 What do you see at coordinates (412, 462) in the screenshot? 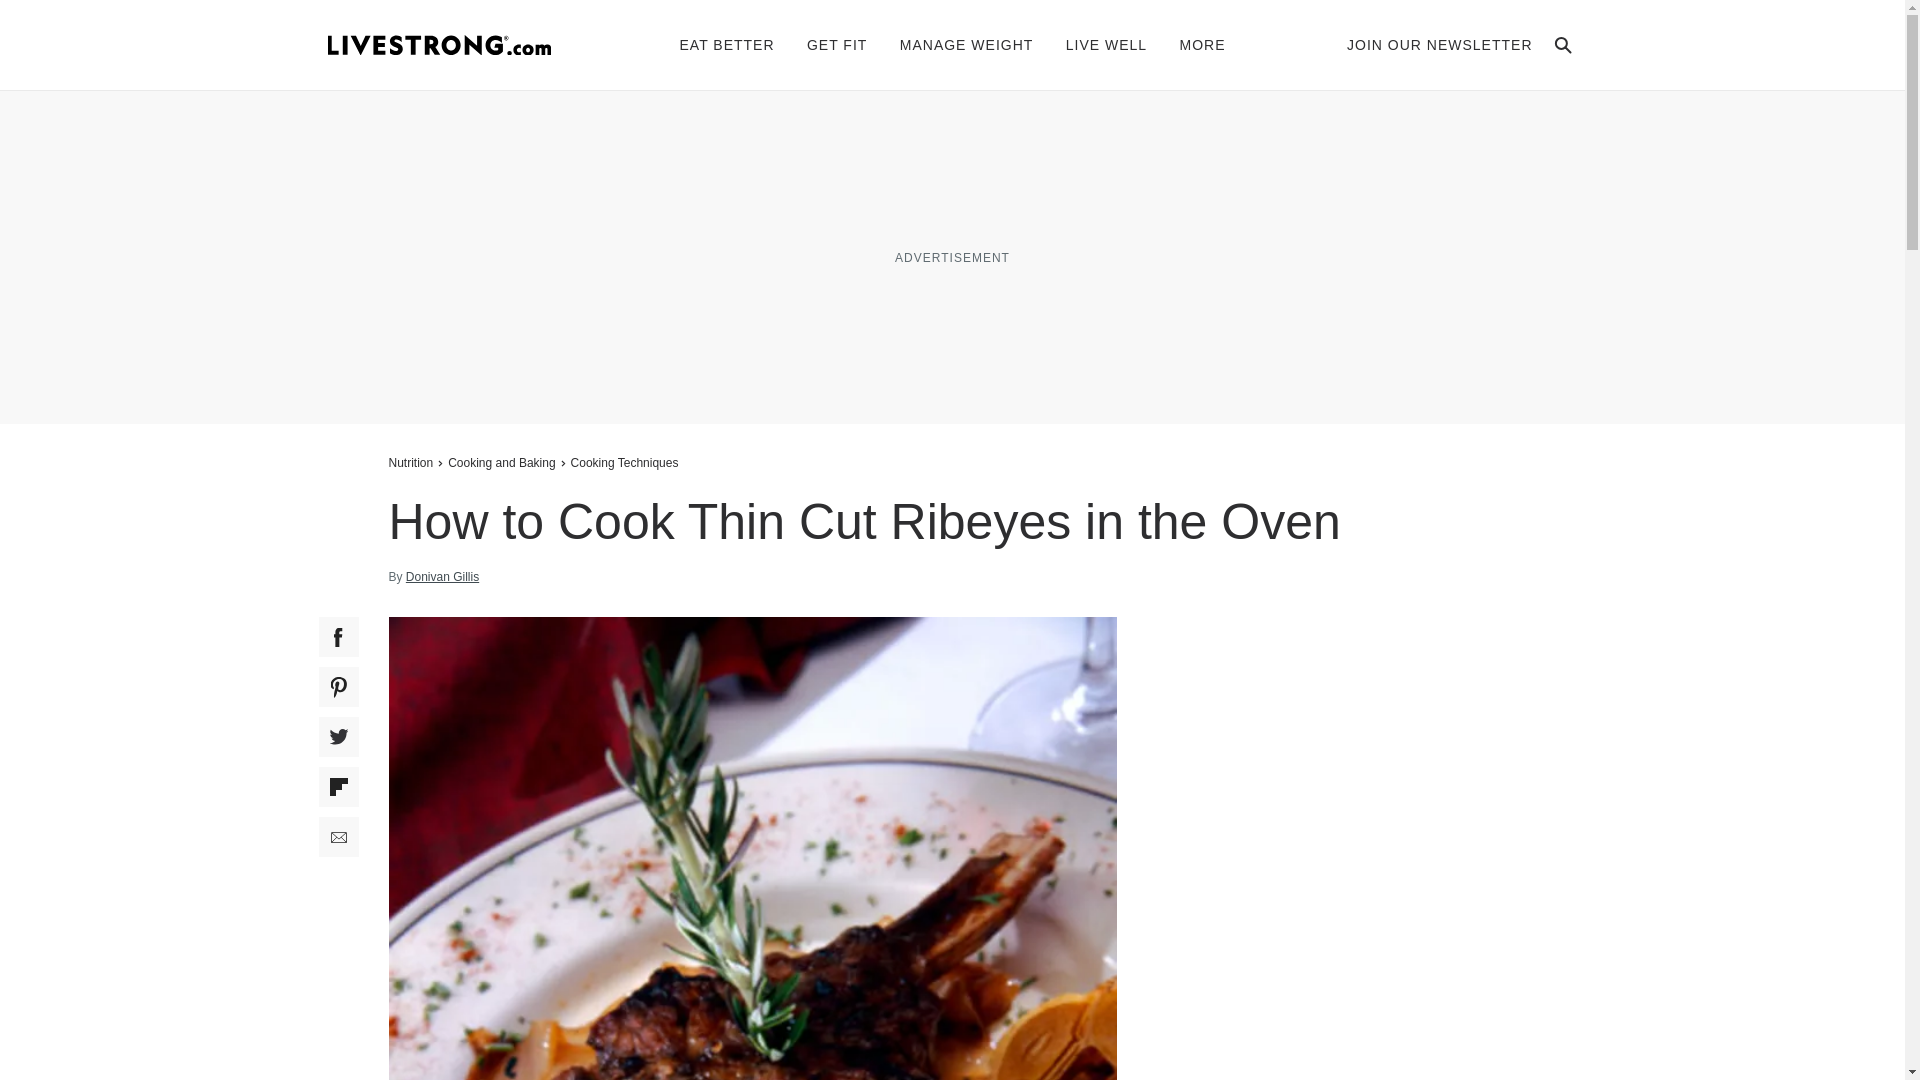
I see `Nutrition` at bounding box center [412, 462].